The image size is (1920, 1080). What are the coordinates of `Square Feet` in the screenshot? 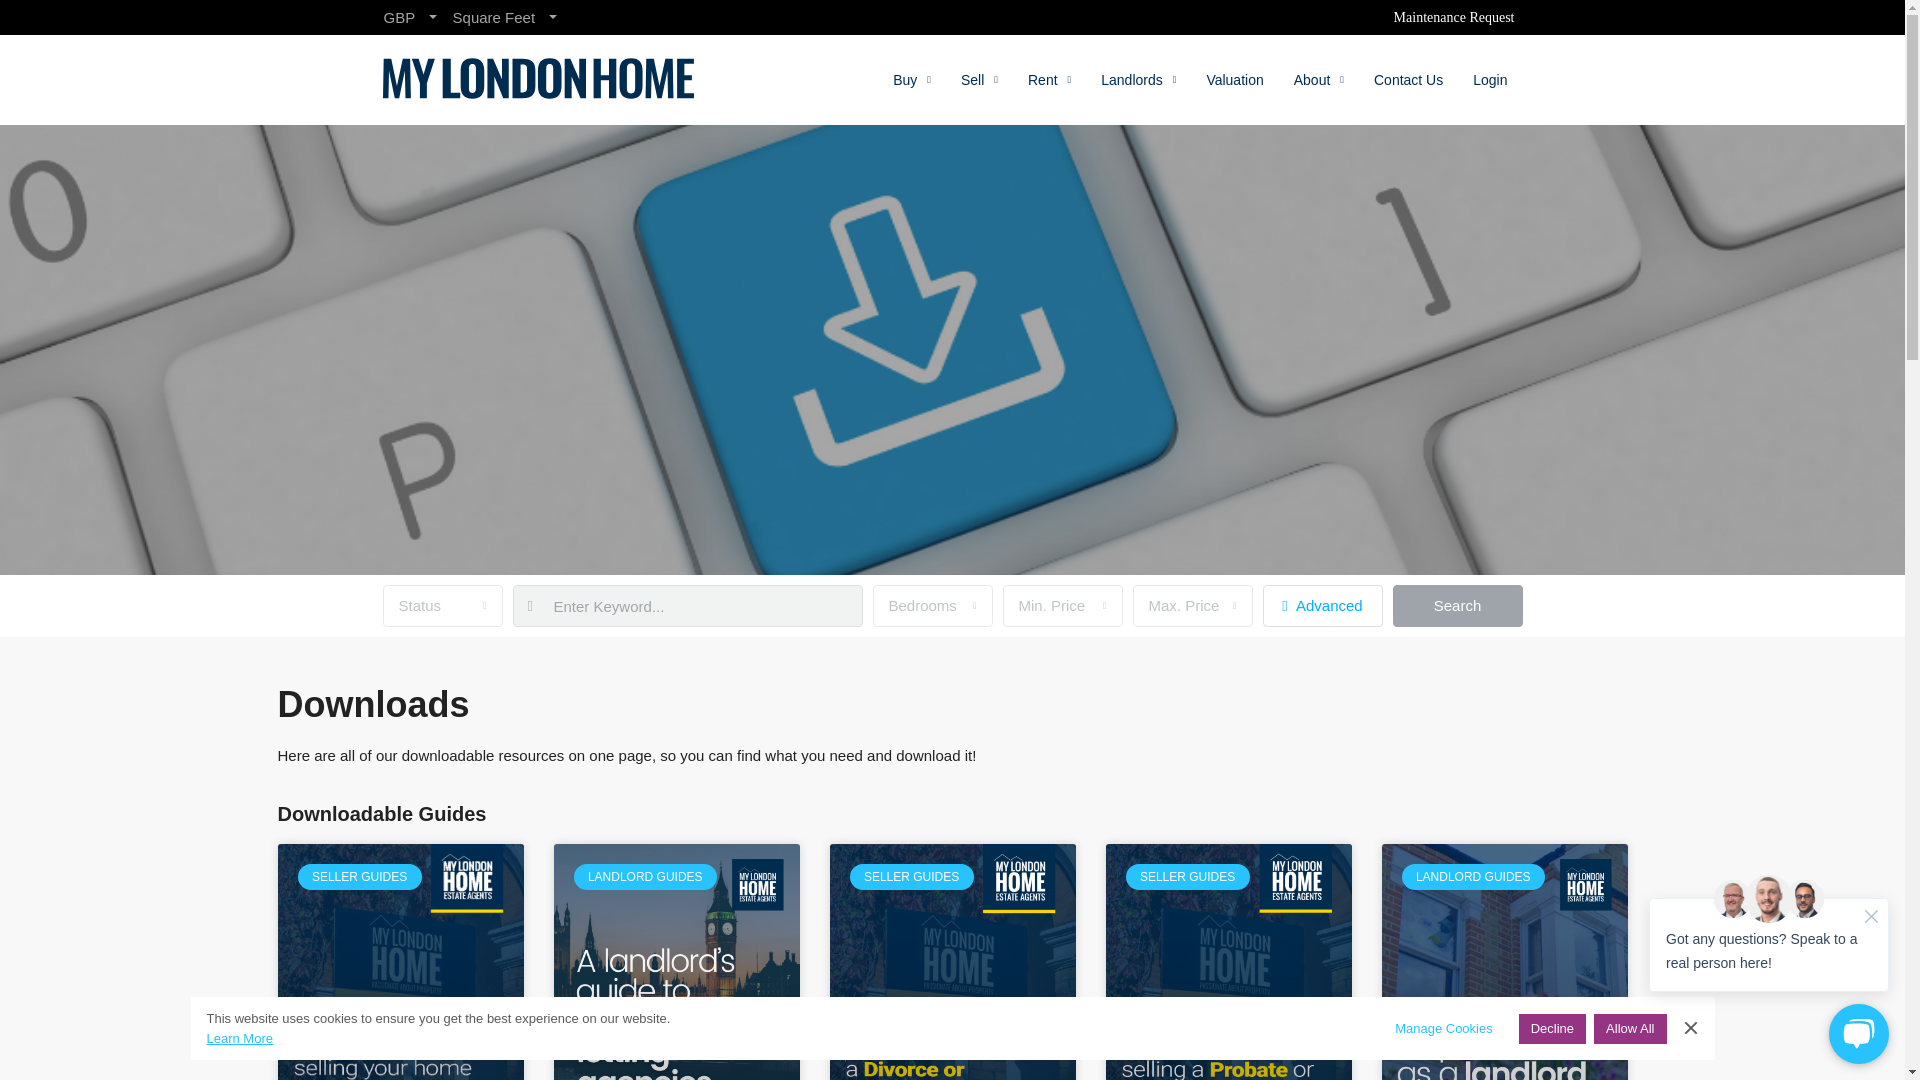 It's located at (504, 17).